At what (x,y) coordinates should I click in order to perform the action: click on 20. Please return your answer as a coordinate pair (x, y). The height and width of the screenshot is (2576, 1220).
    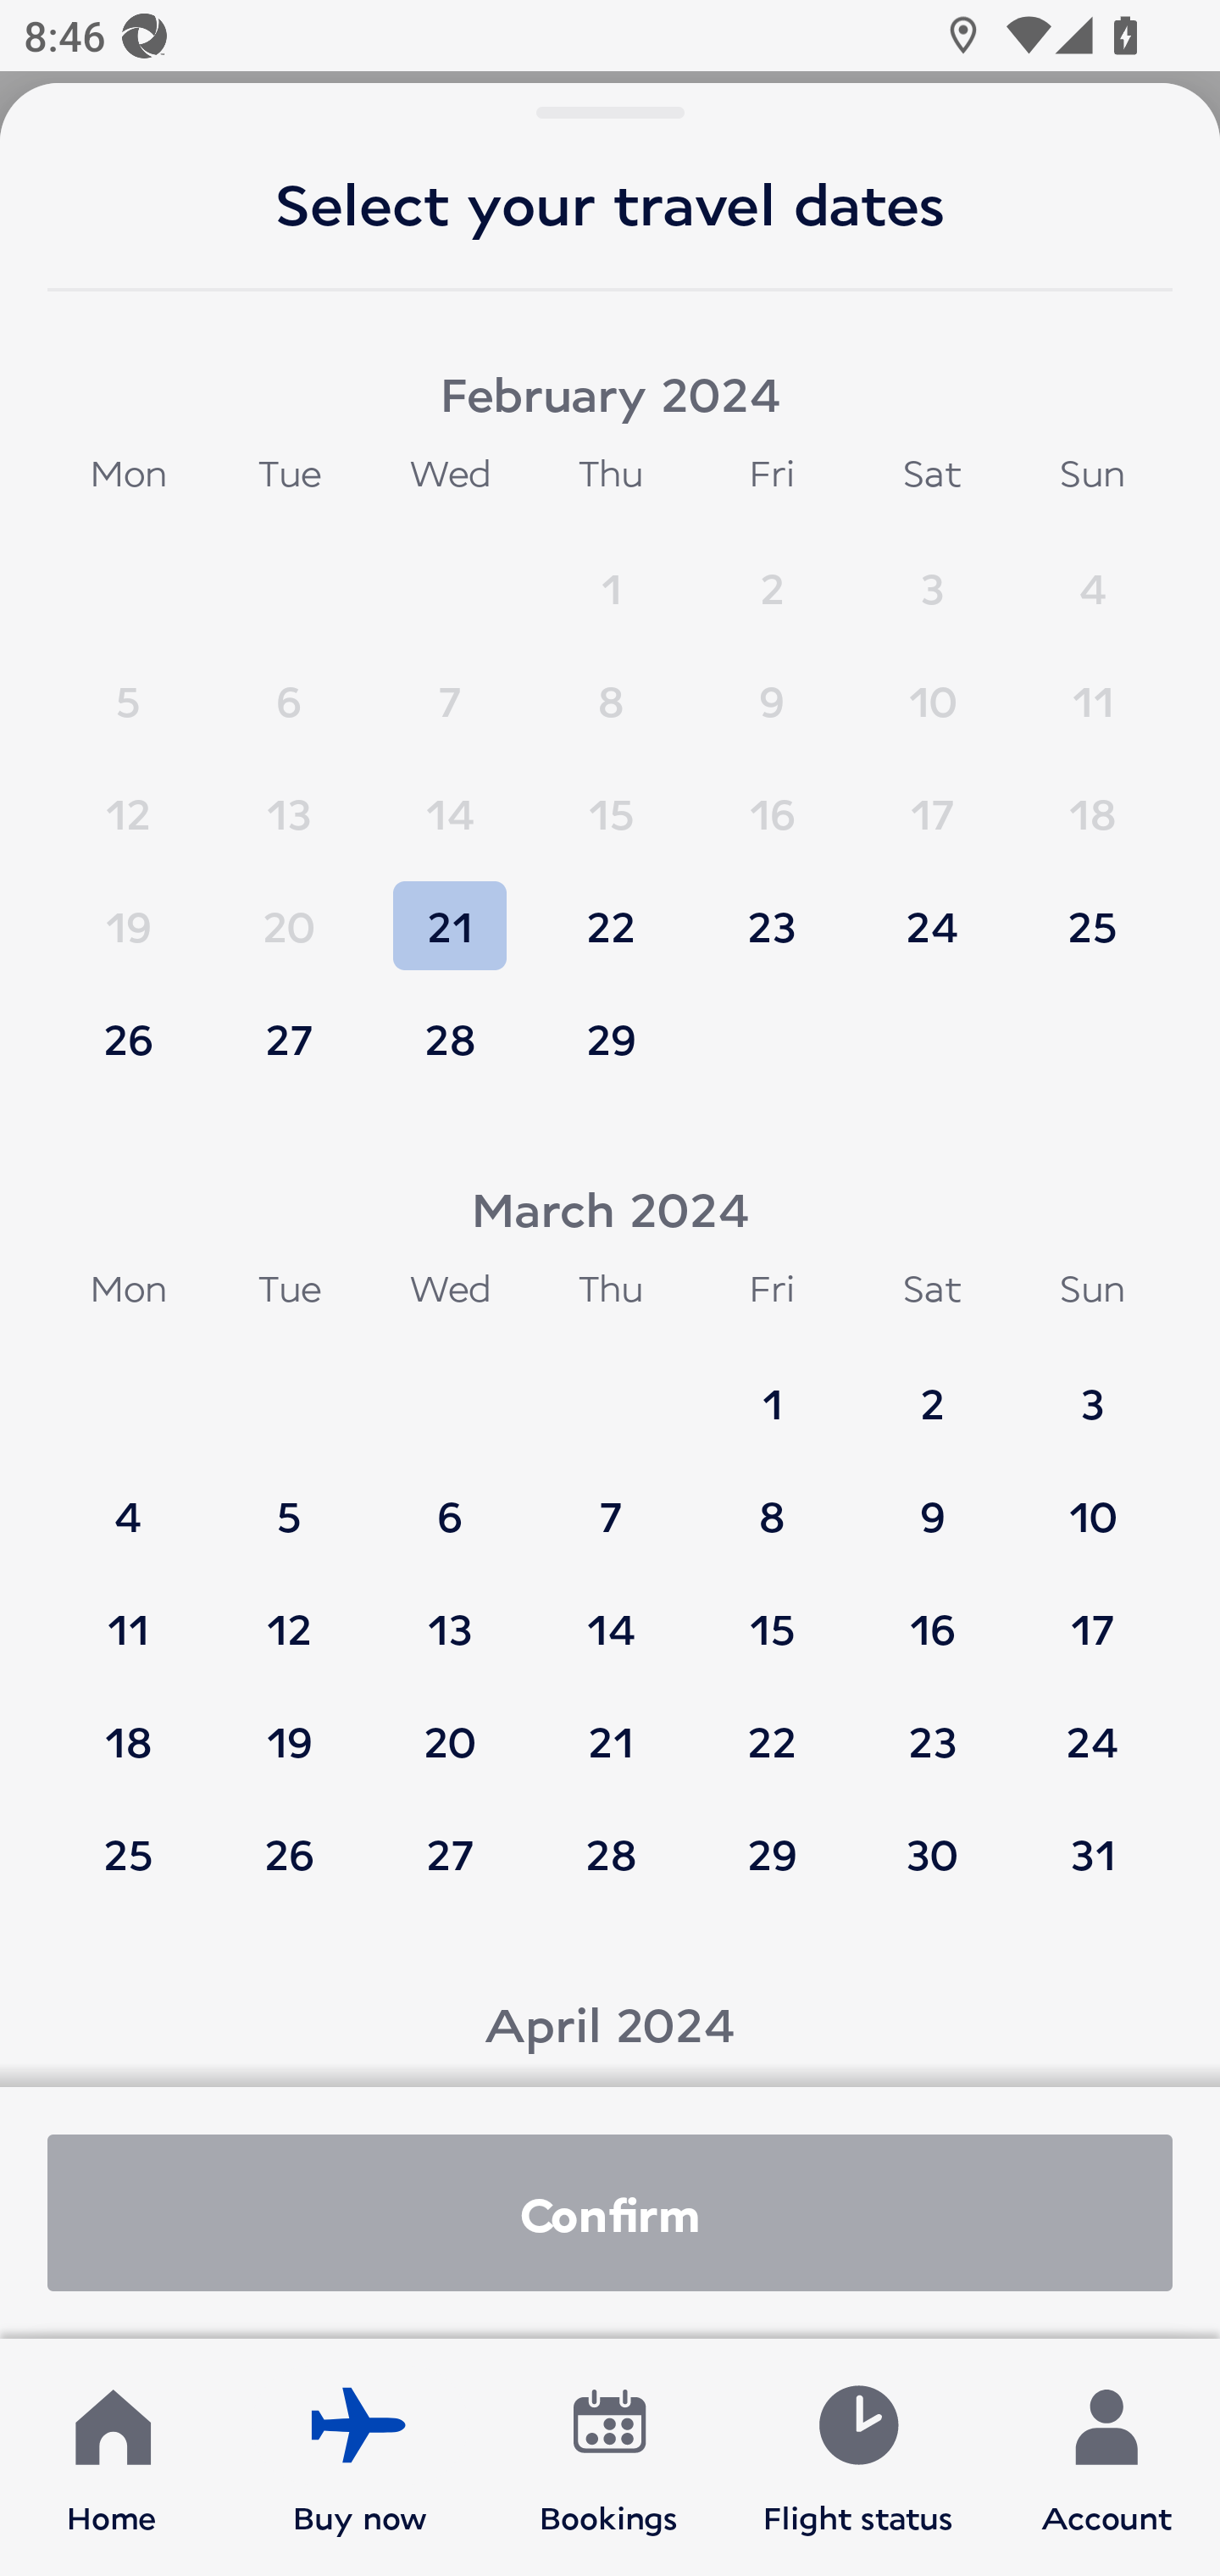
    Looking at the image, I should click on (450, 1725).